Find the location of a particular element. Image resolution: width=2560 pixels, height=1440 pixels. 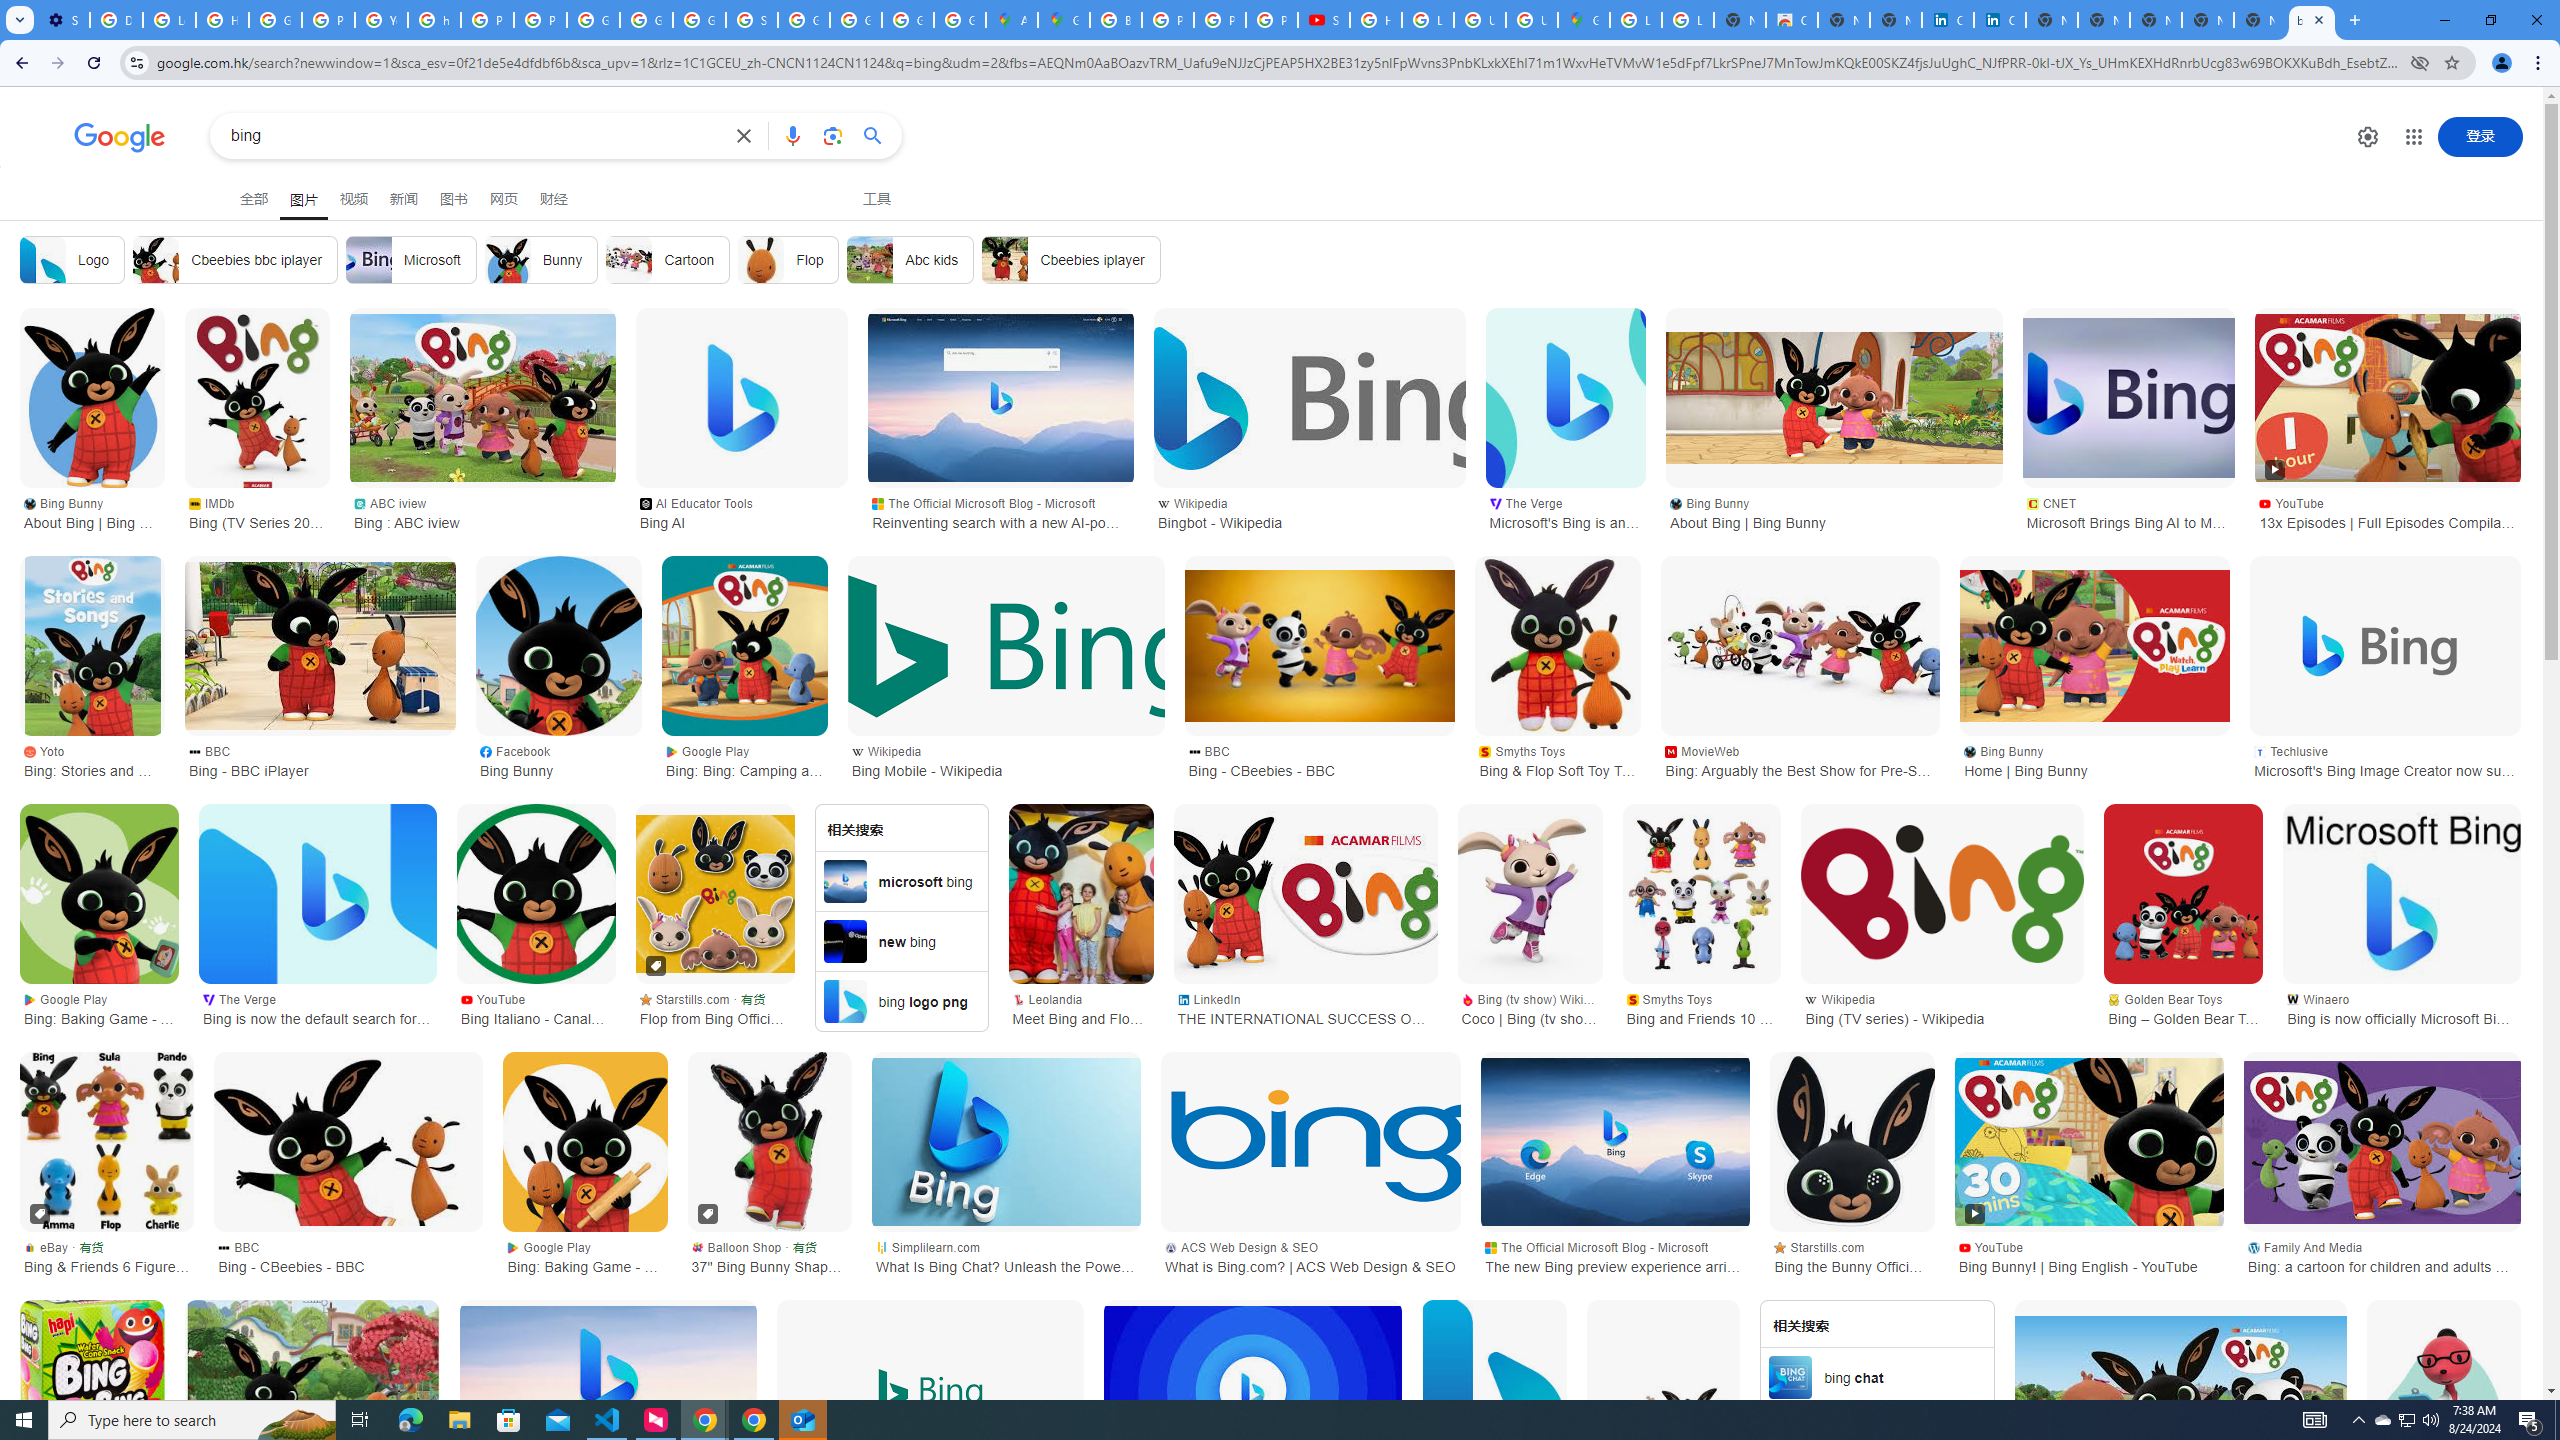

Bingbot - Wikipedia is located at coordinates (1309, 397).